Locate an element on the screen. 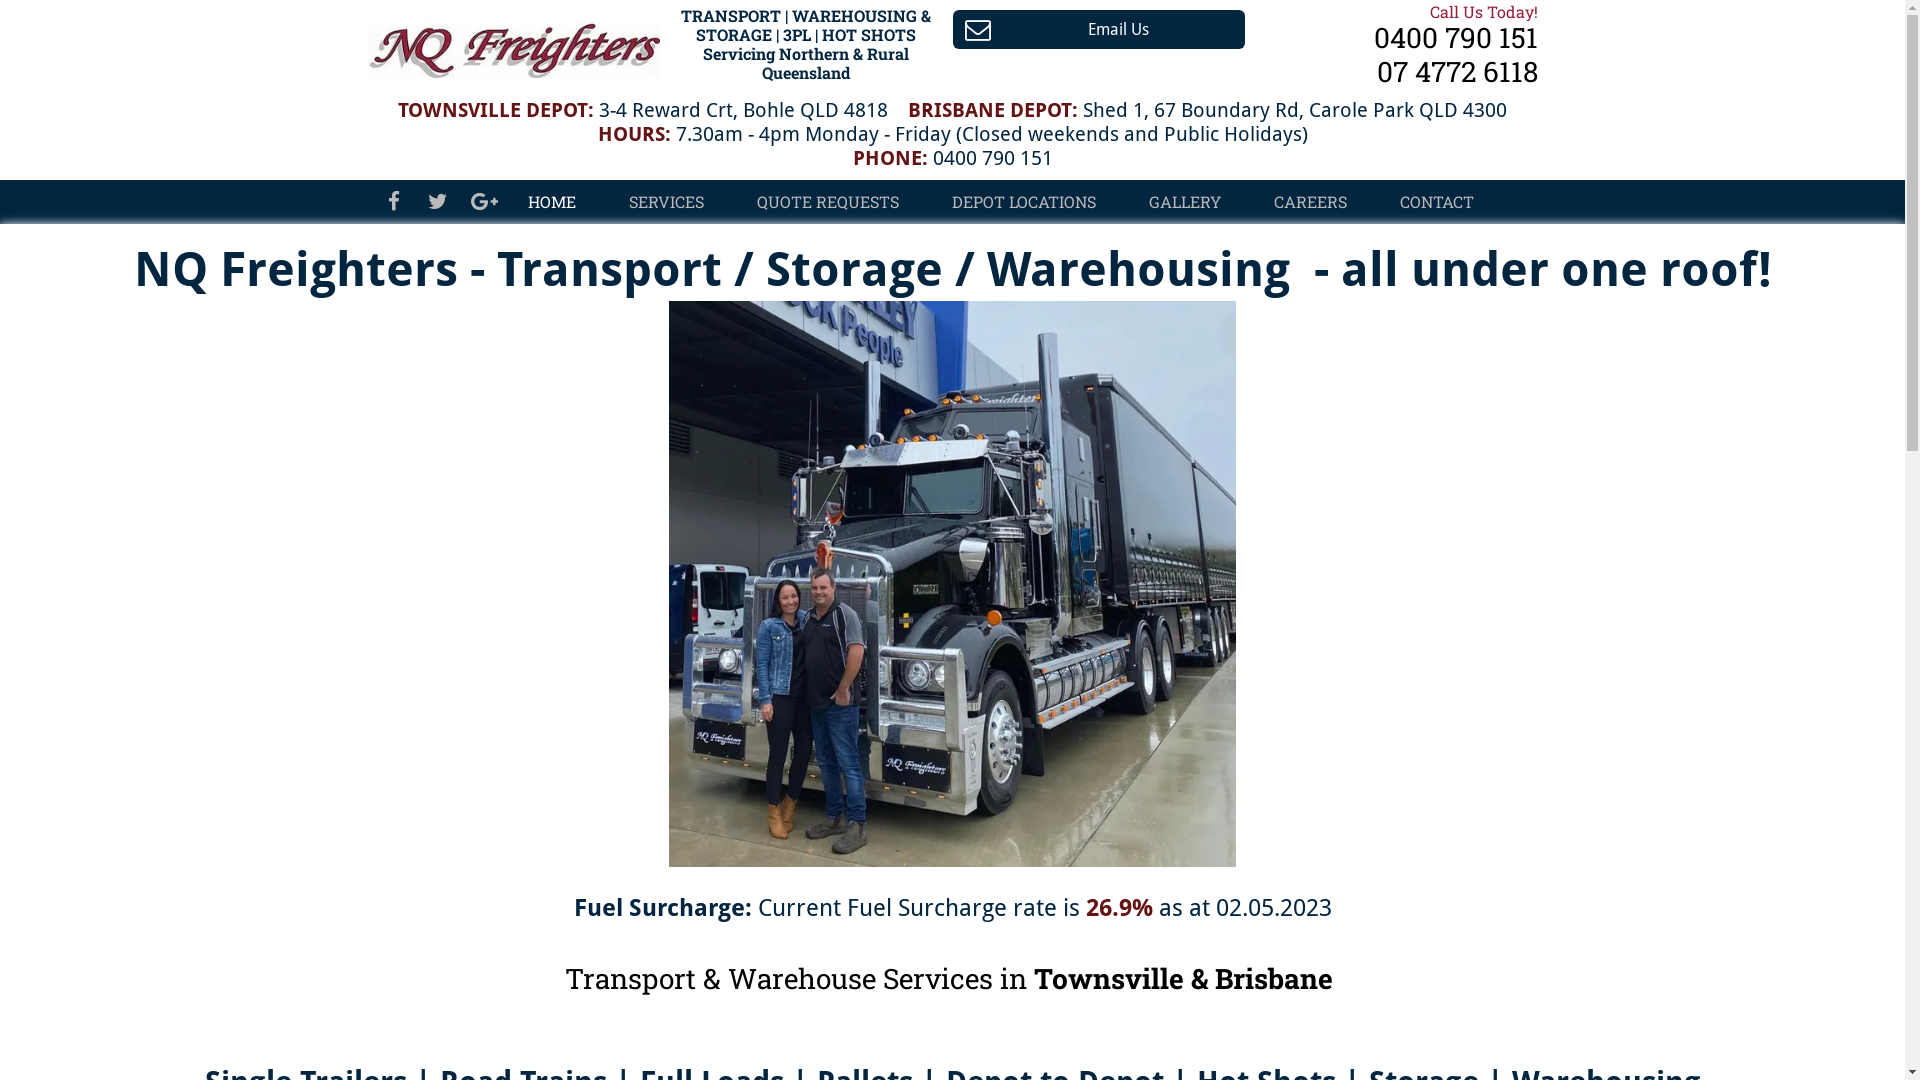  07 4772 6118 is located at coordinates (1456, 72).